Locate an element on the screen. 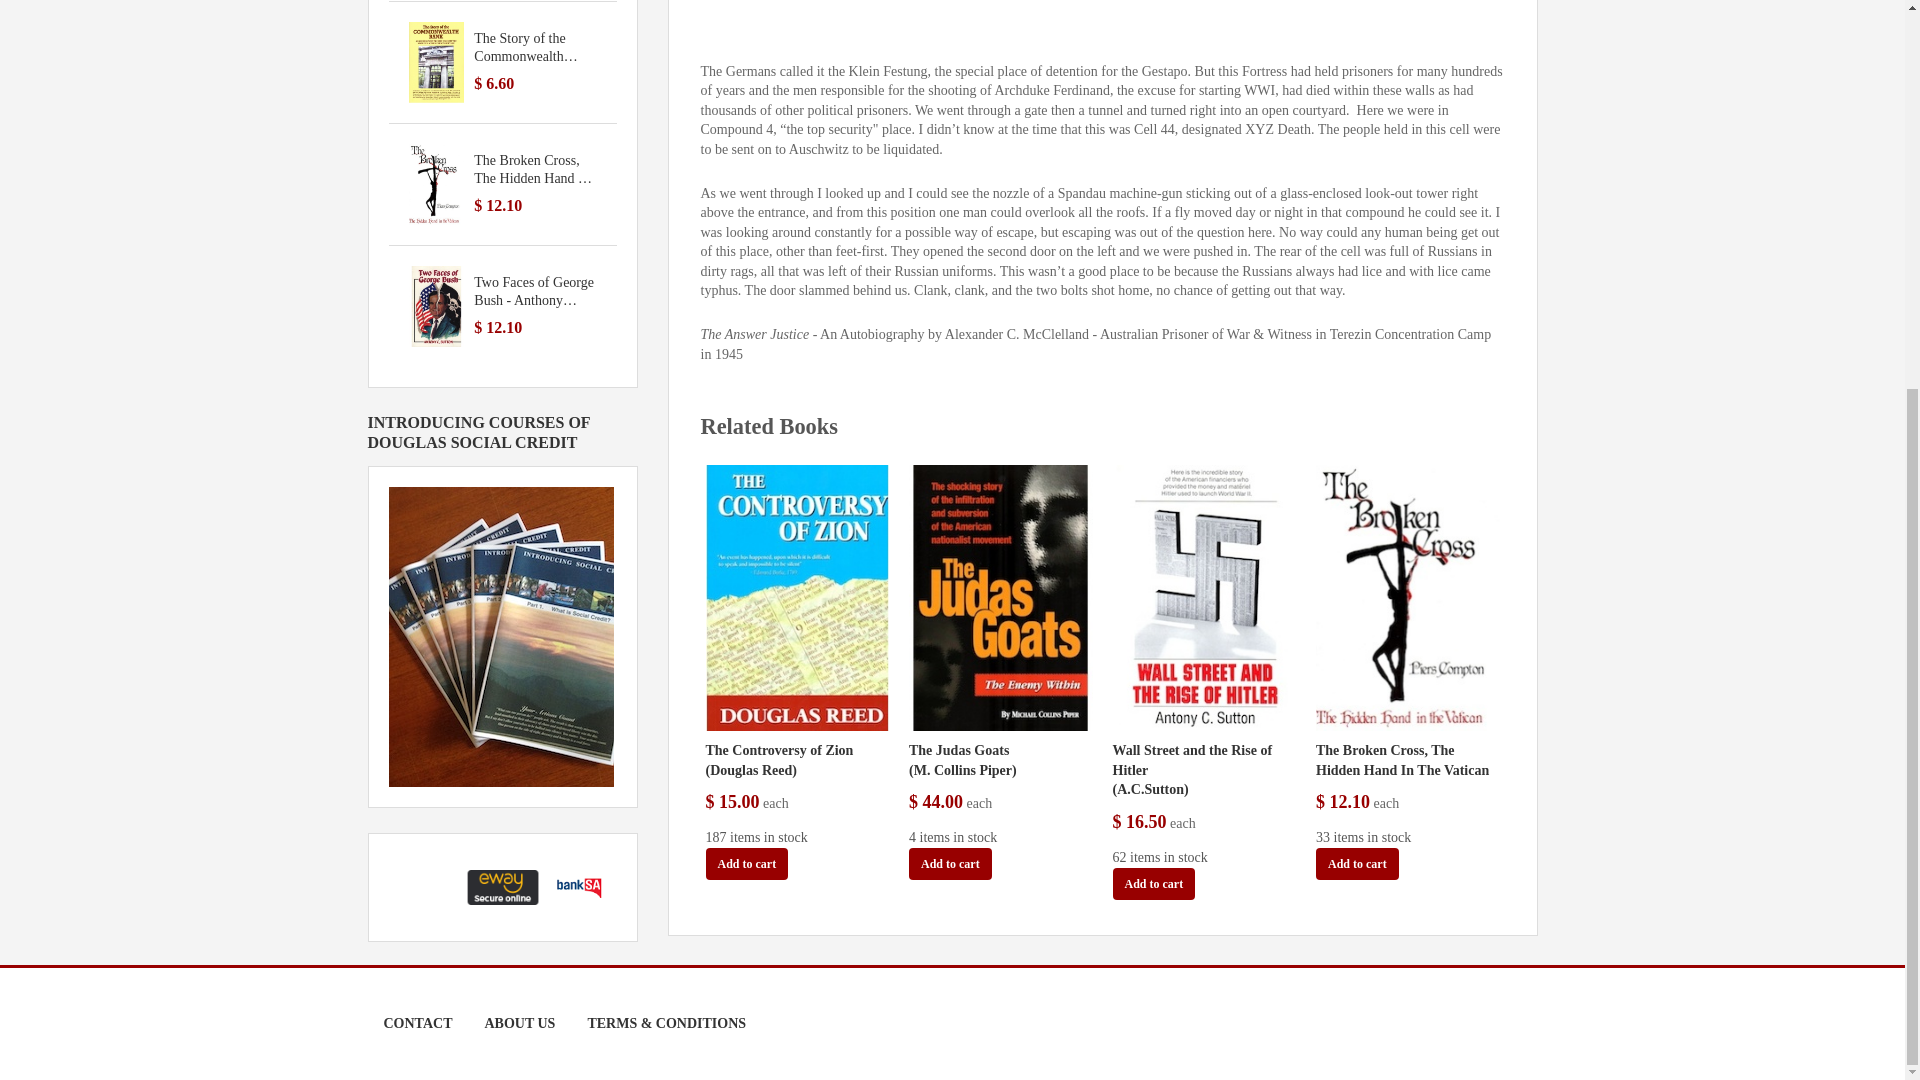 This screenshot has height=1080, width=1920. Douglas SociaL Credit Training is located at coordinates (500, 634).